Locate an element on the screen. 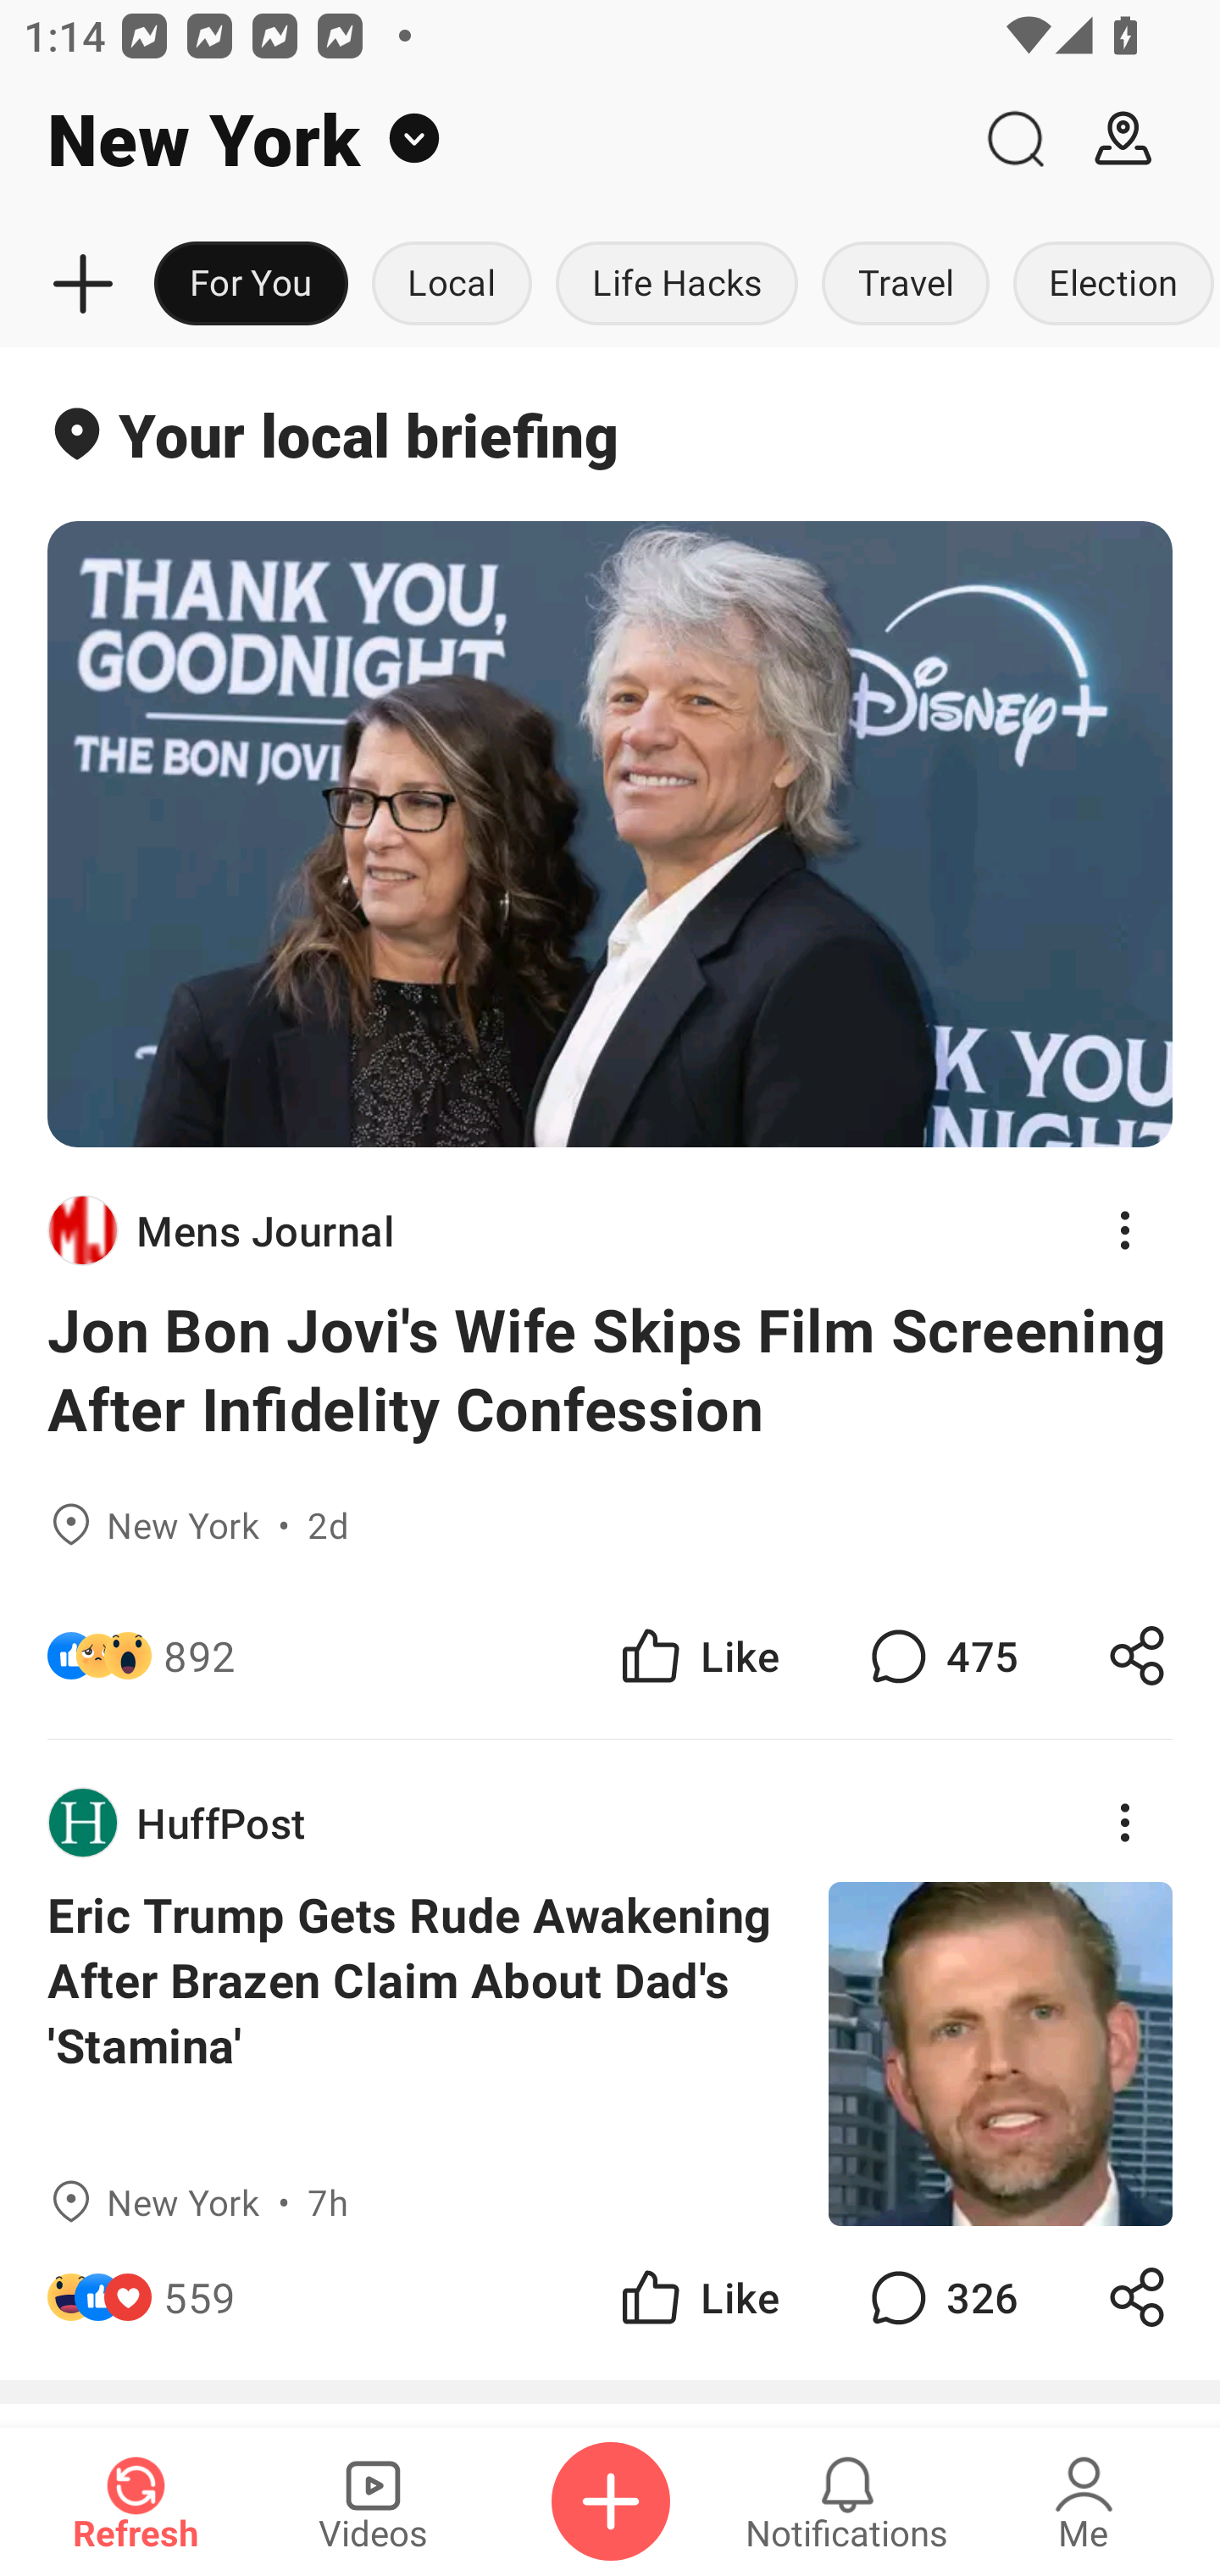 This screenshot has height=2576, width=1220. 326 is located at coordinates (940, 2296).